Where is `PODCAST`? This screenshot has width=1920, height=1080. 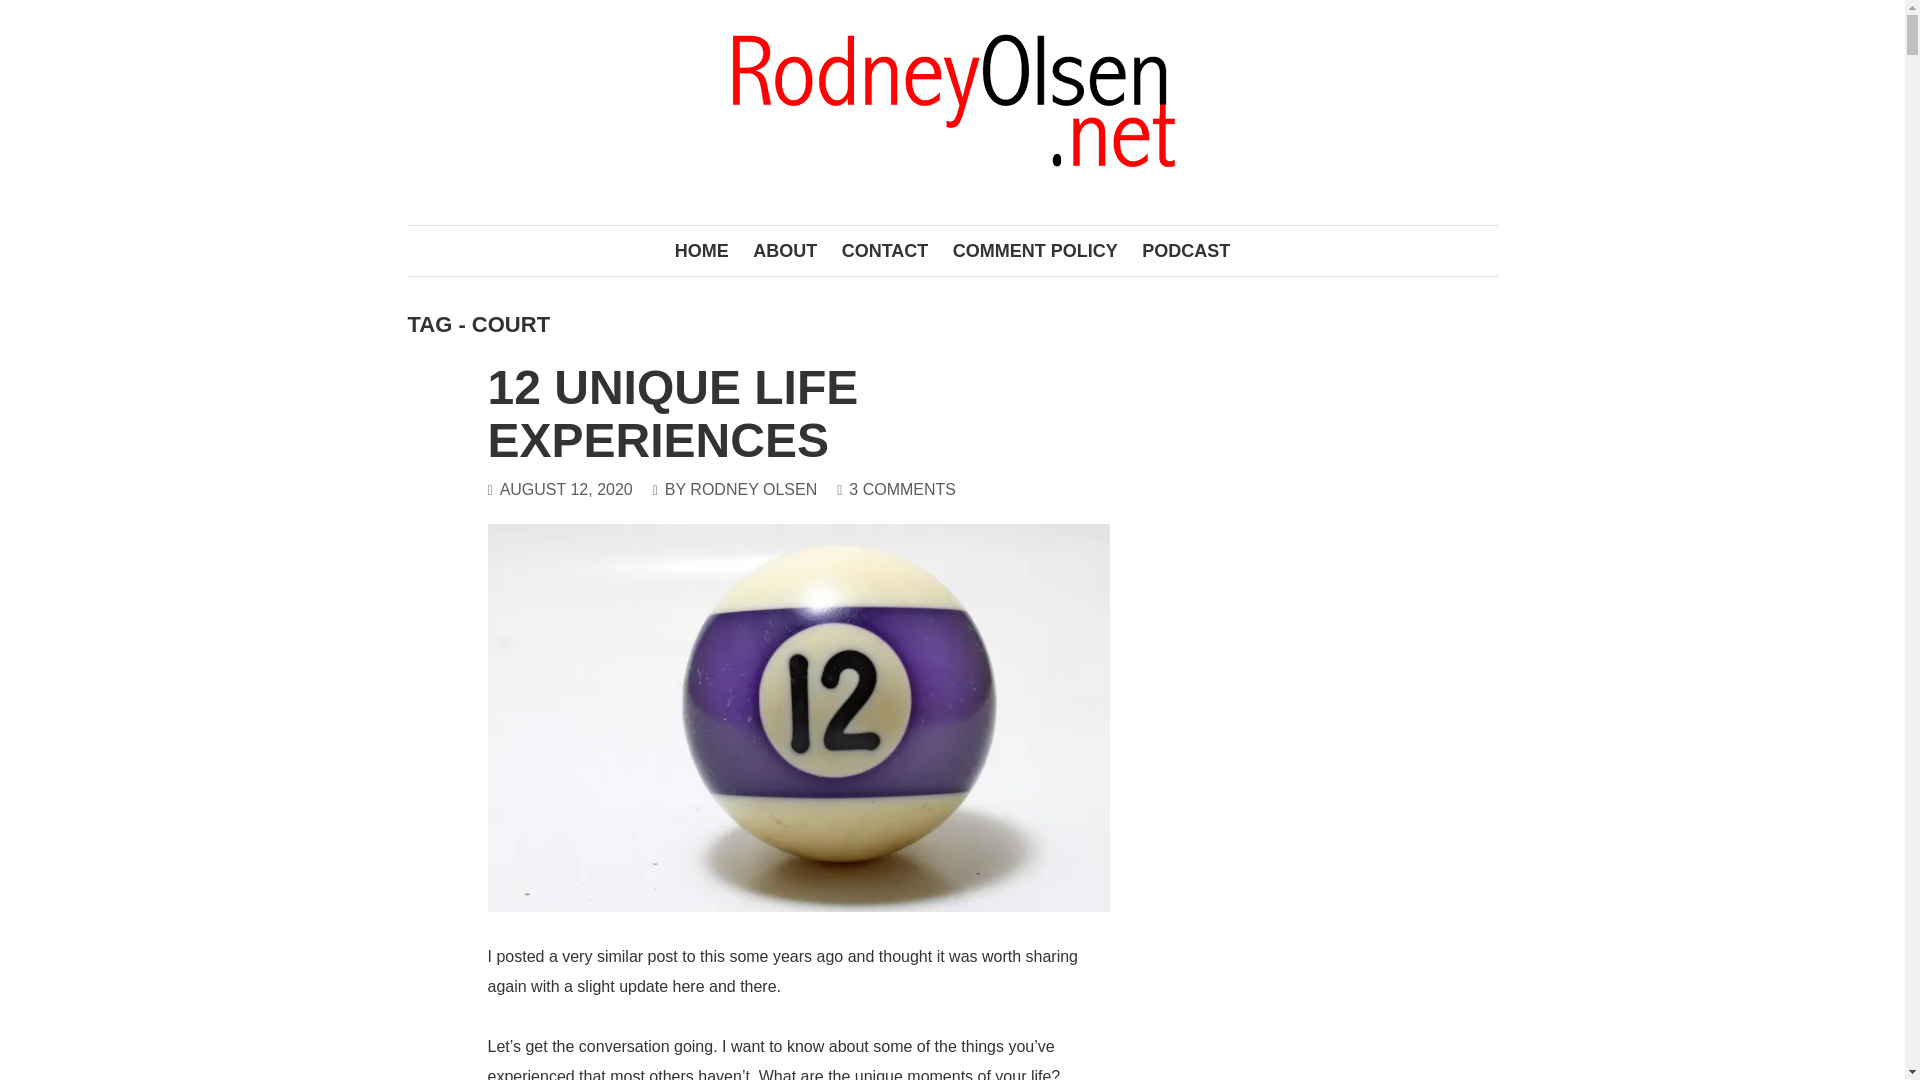 PODCAST is located at coordinates (1186, 250).